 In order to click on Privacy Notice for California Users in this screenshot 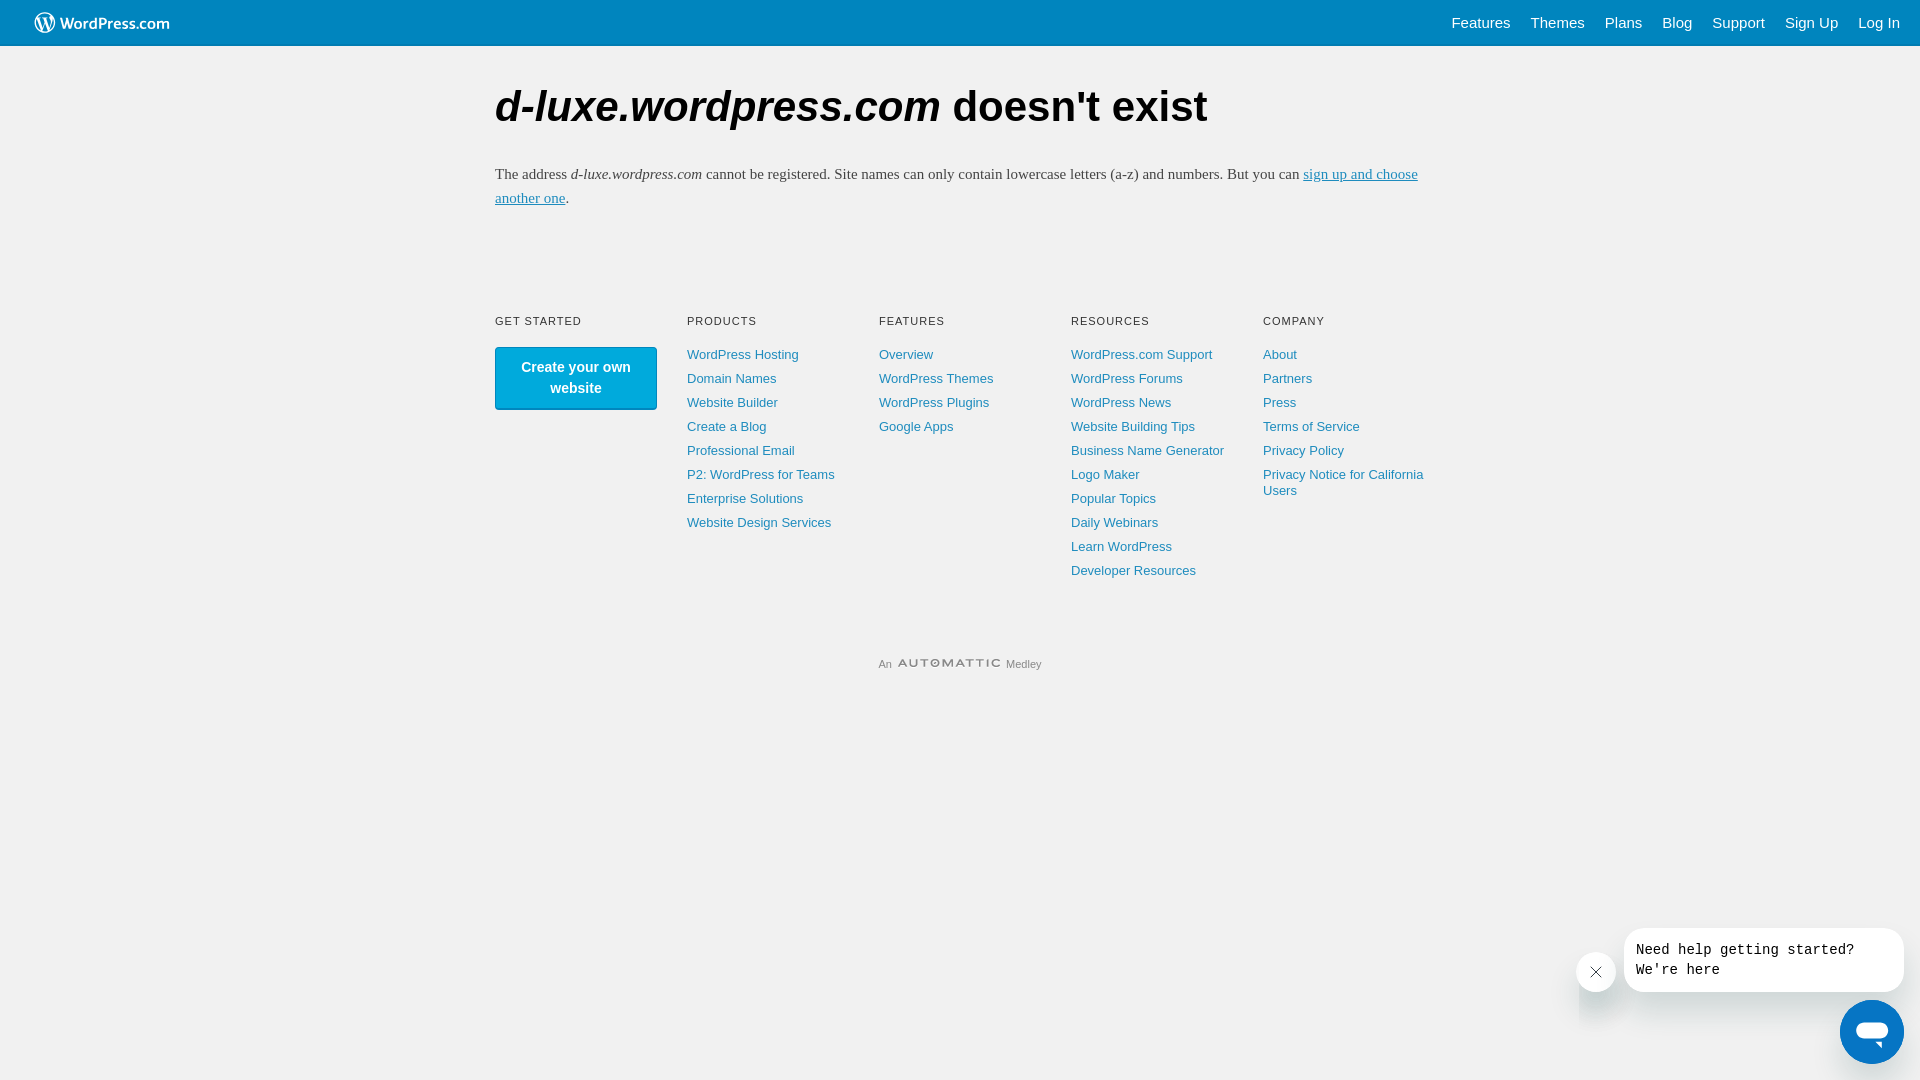, I will do `click(1343, 482)`.